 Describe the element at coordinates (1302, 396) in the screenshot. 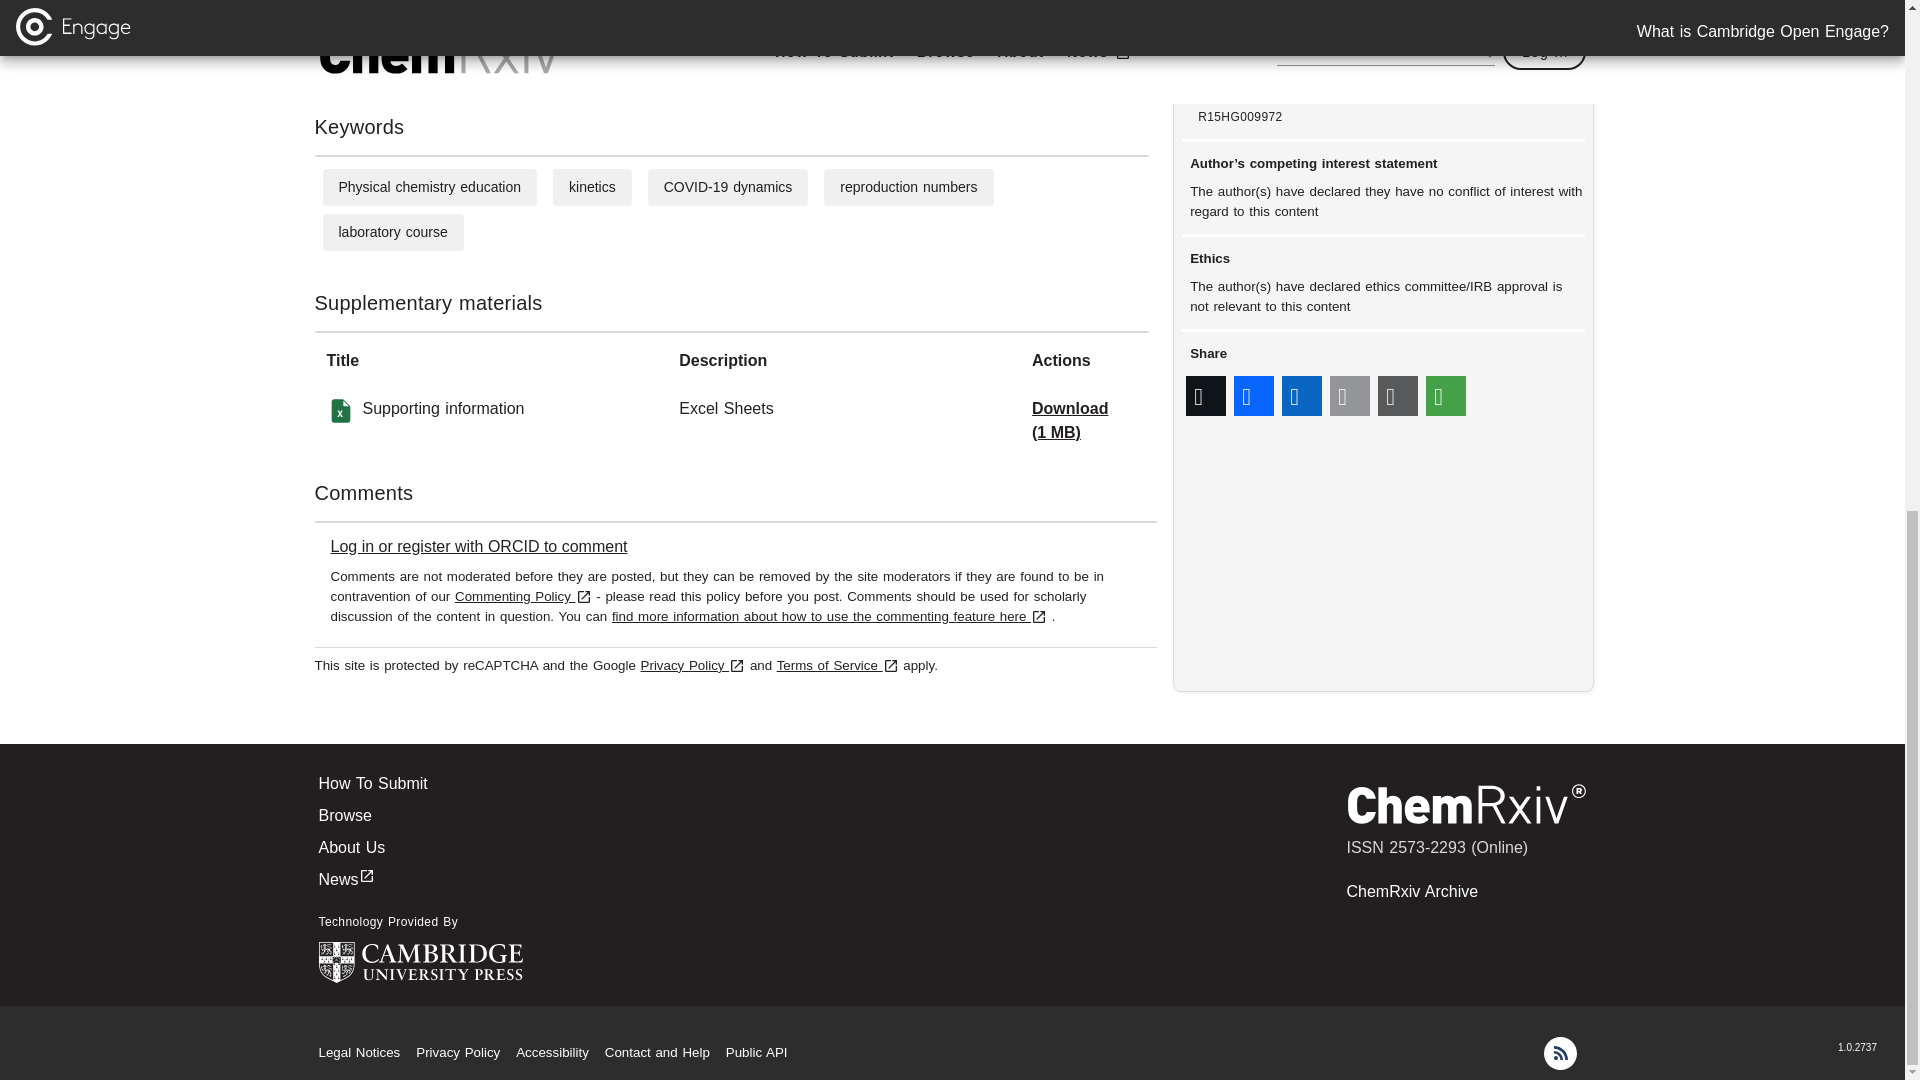

I see `LinkedIn` at that location.